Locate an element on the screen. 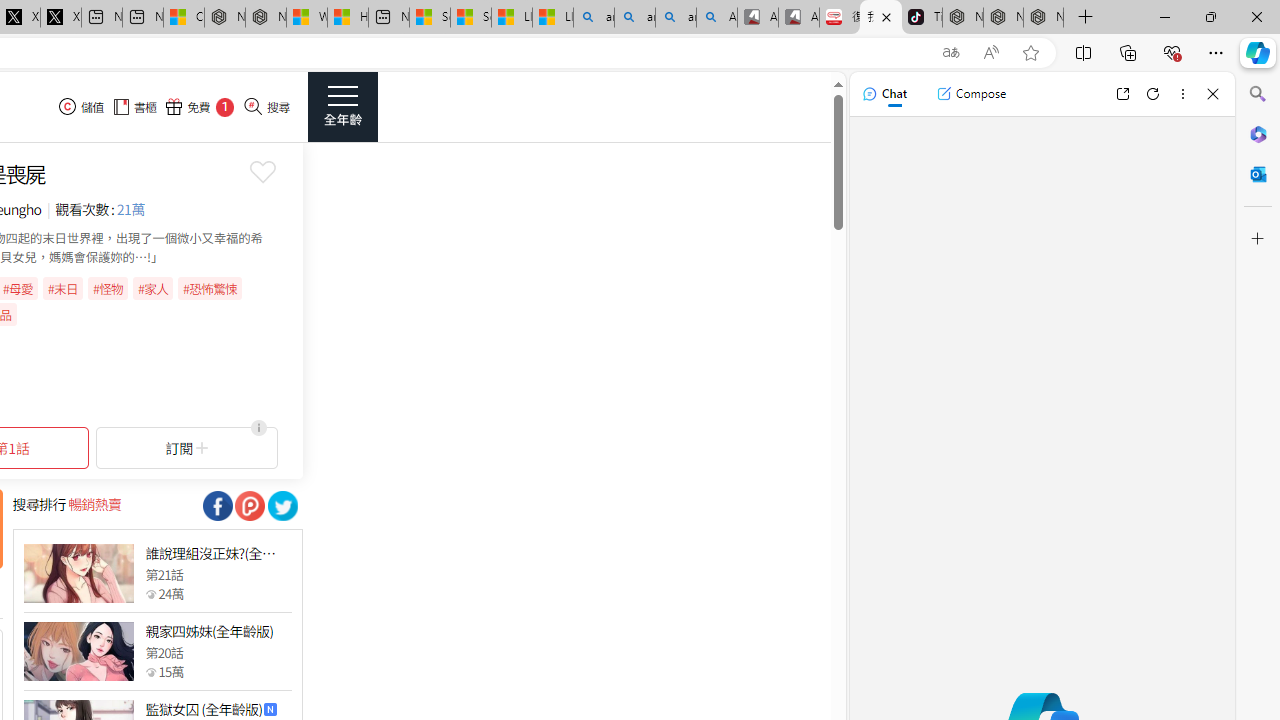  Customize is located at coordinates (1258, 239).